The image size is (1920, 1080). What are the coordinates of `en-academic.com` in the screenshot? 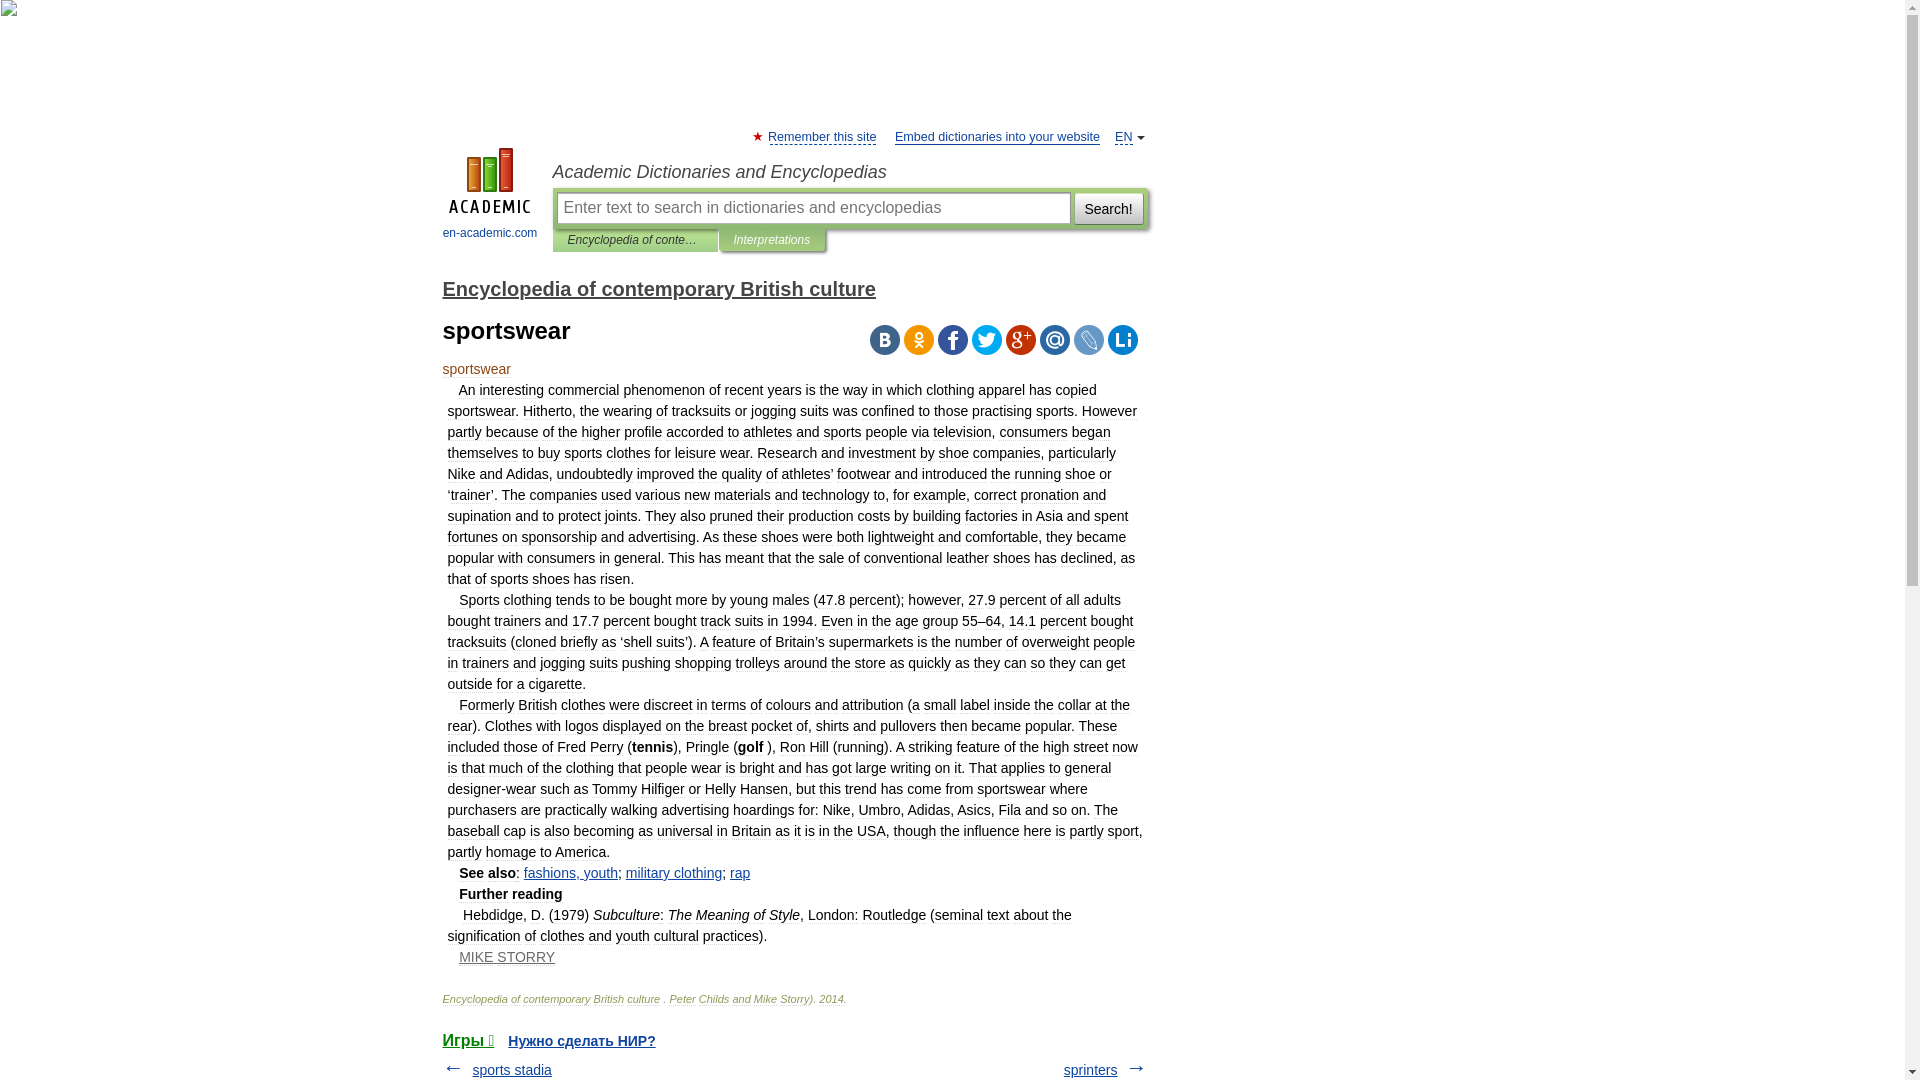 It's located at (490, 196).